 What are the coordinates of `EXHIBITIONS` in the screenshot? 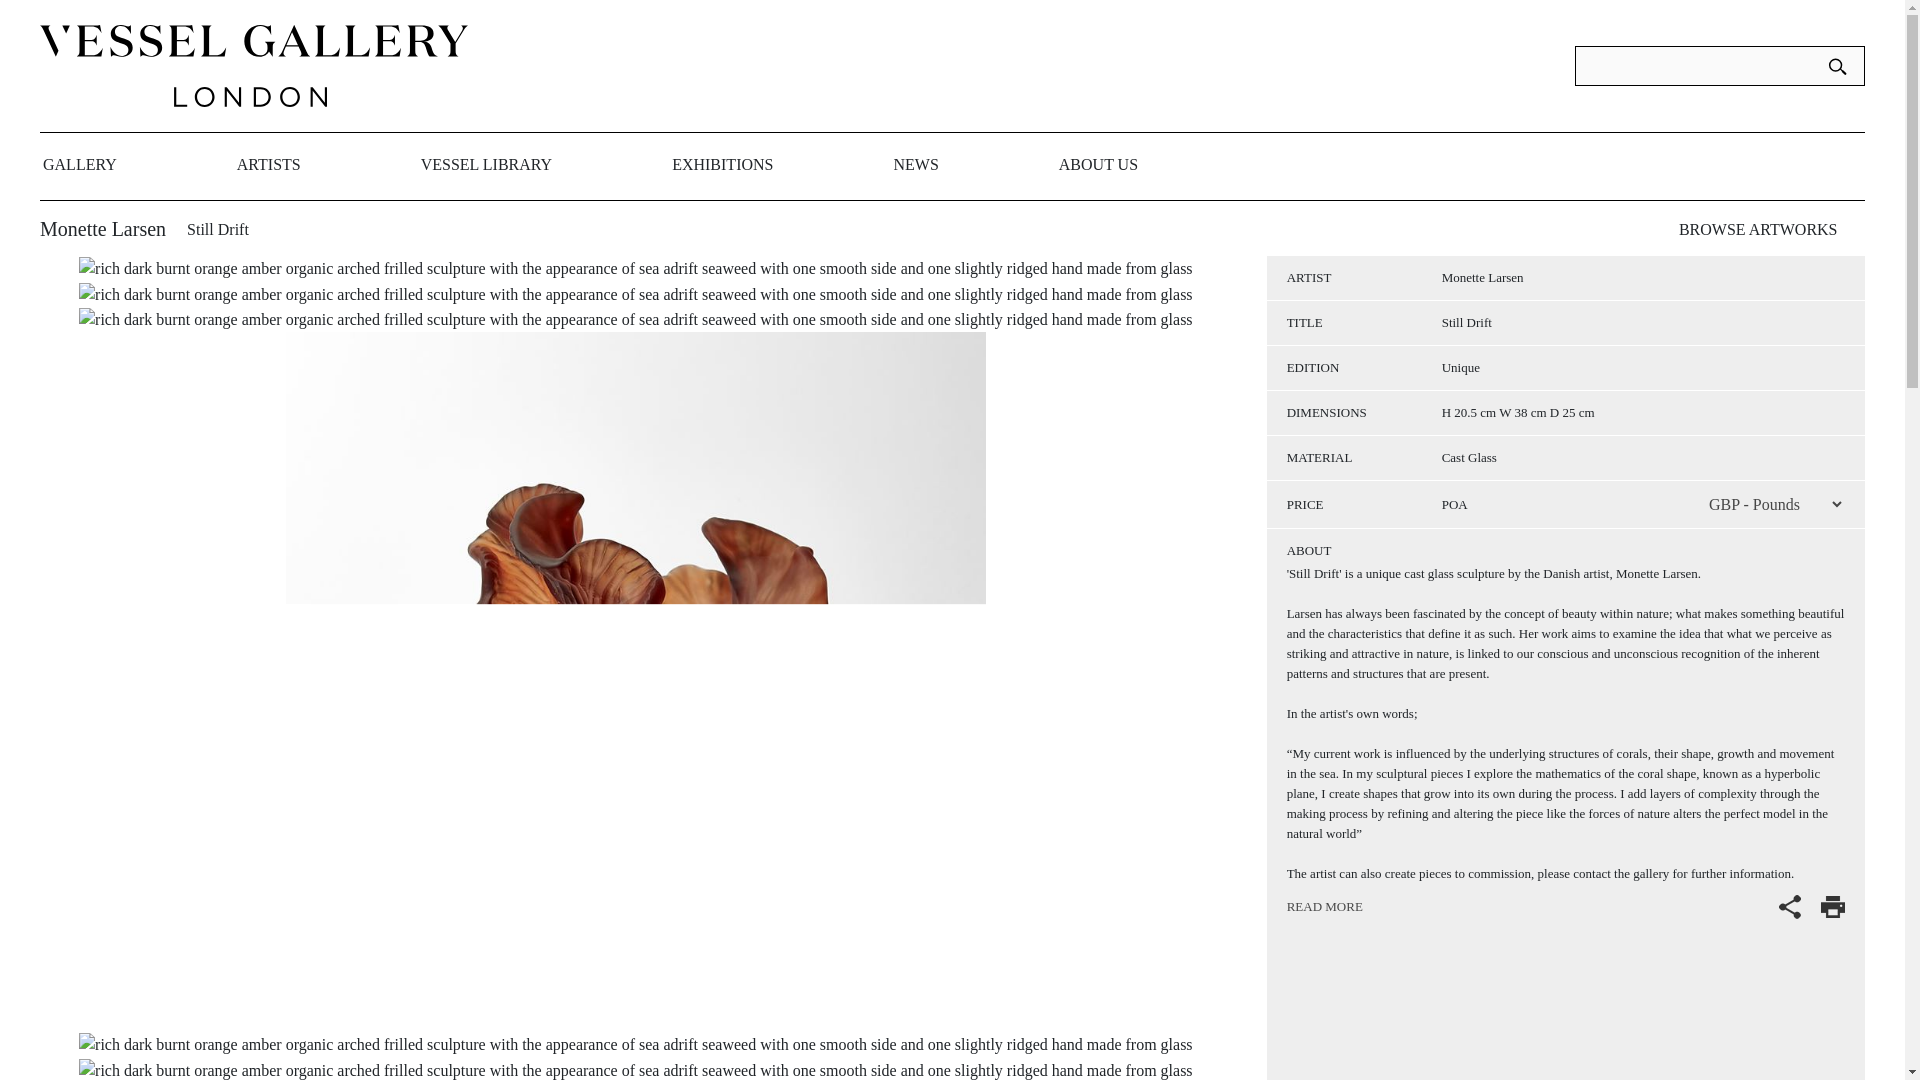 It's located at (722, 164).